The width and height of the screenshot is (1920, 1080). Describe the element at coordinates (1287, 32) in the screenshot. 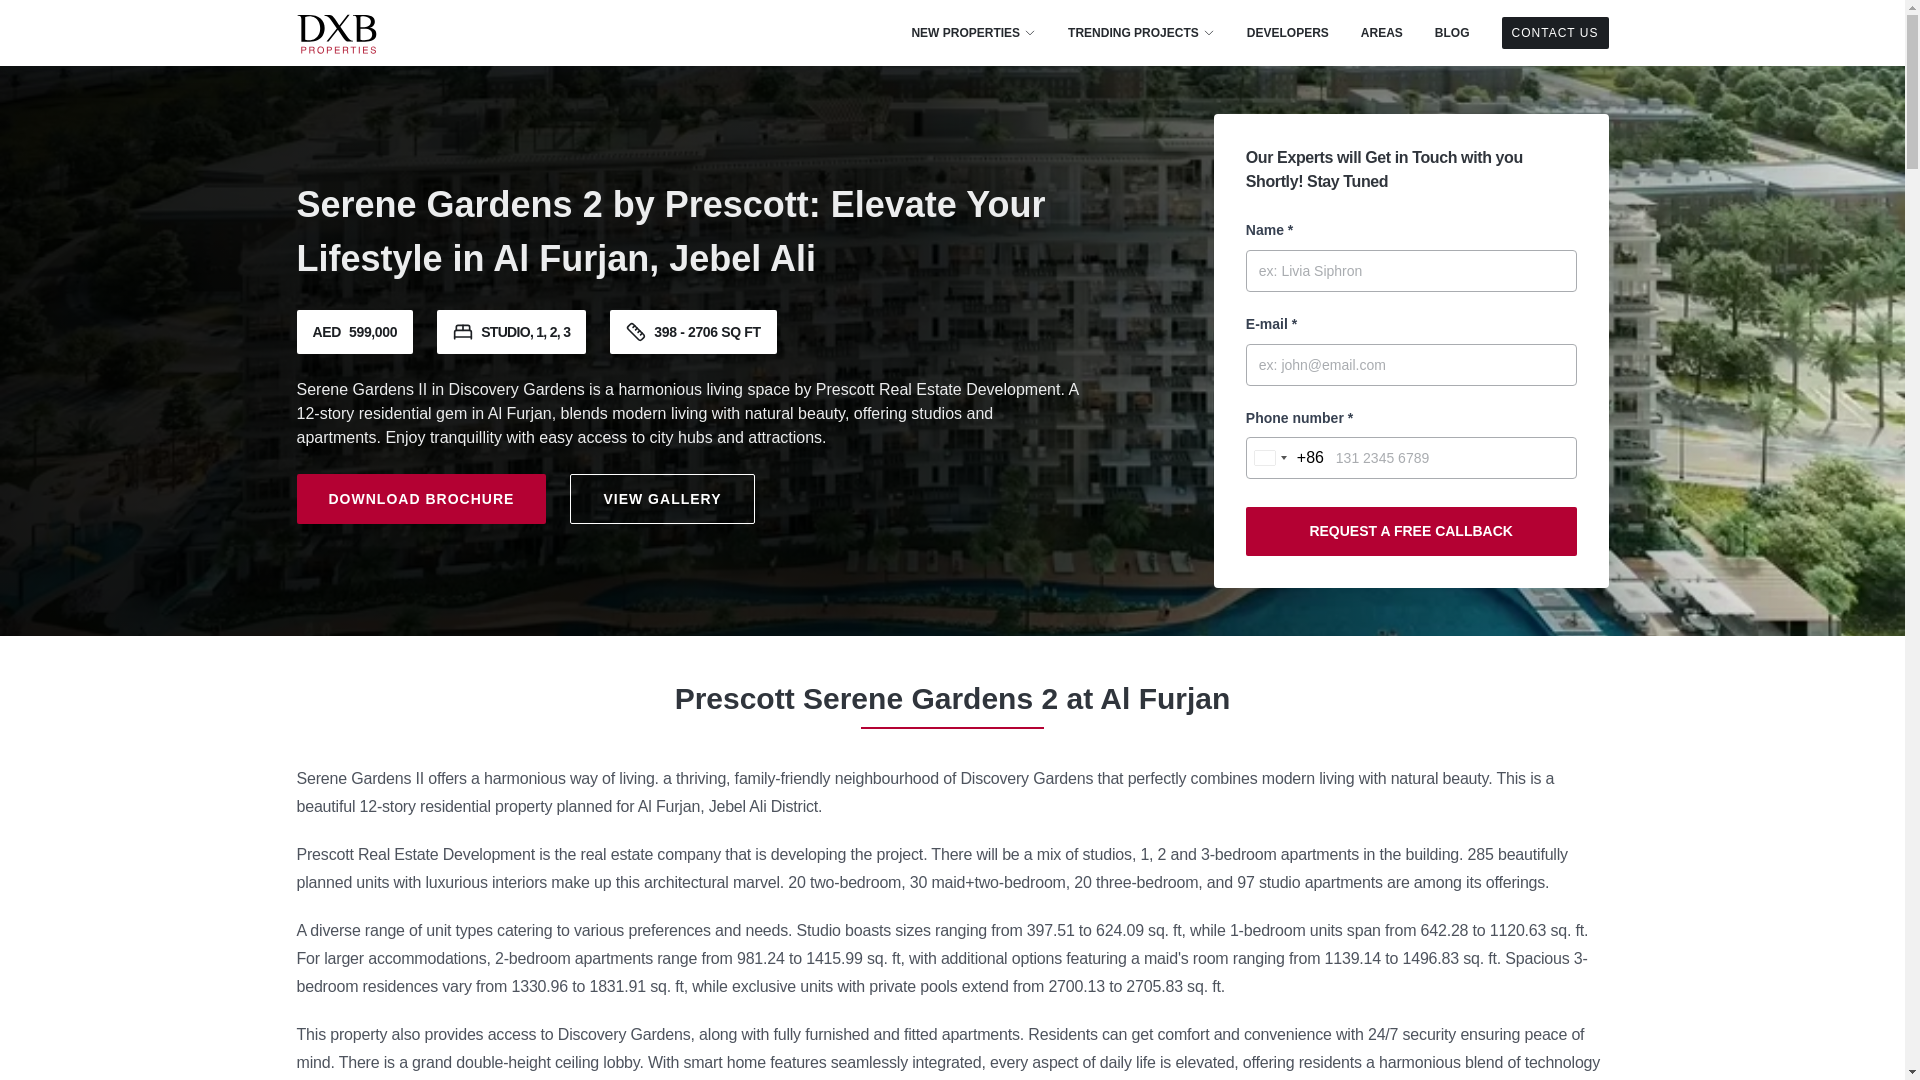

I see `DEVELOPERS` at that location.